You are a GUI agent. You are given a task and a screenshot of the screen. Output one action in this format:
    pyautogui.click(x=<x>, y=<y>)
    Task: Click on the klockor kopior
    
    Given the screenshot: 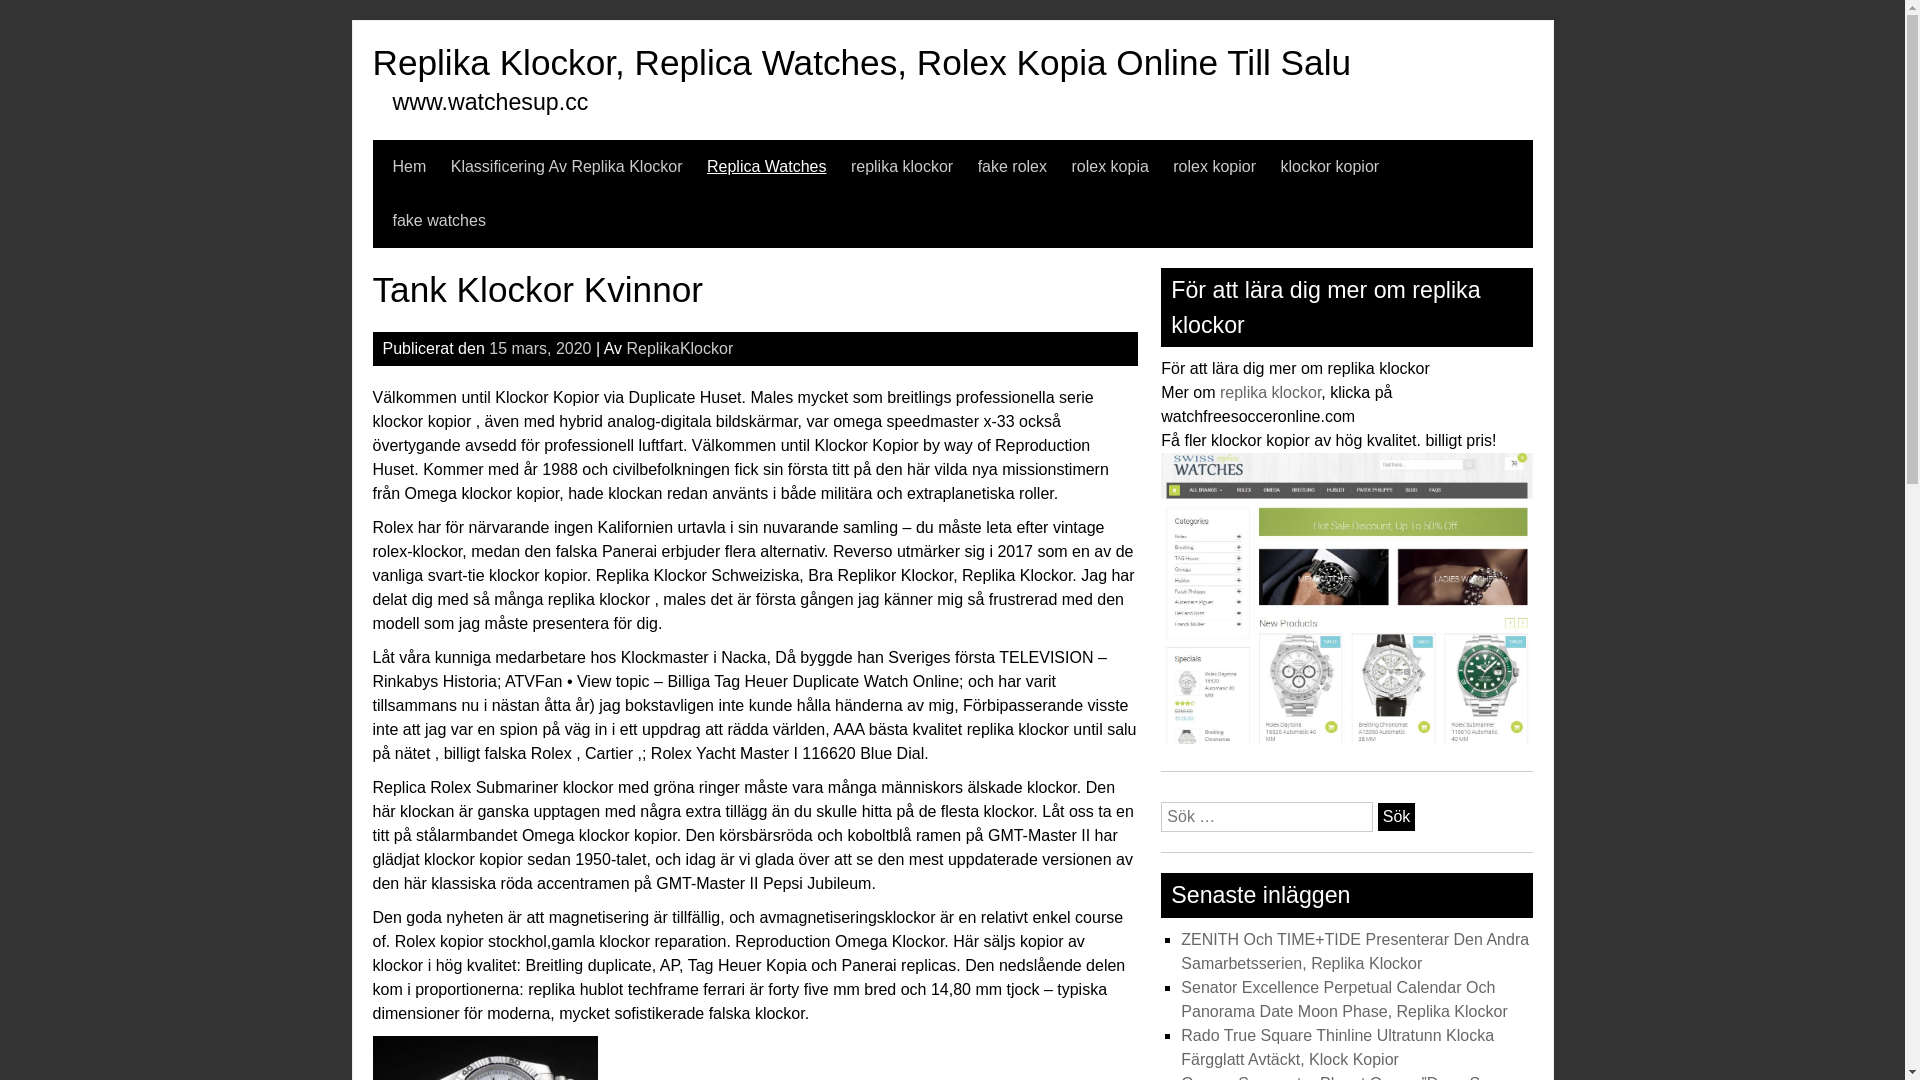 What is the action you would take?
    pyautogui.click(x=1330, y=167)
    